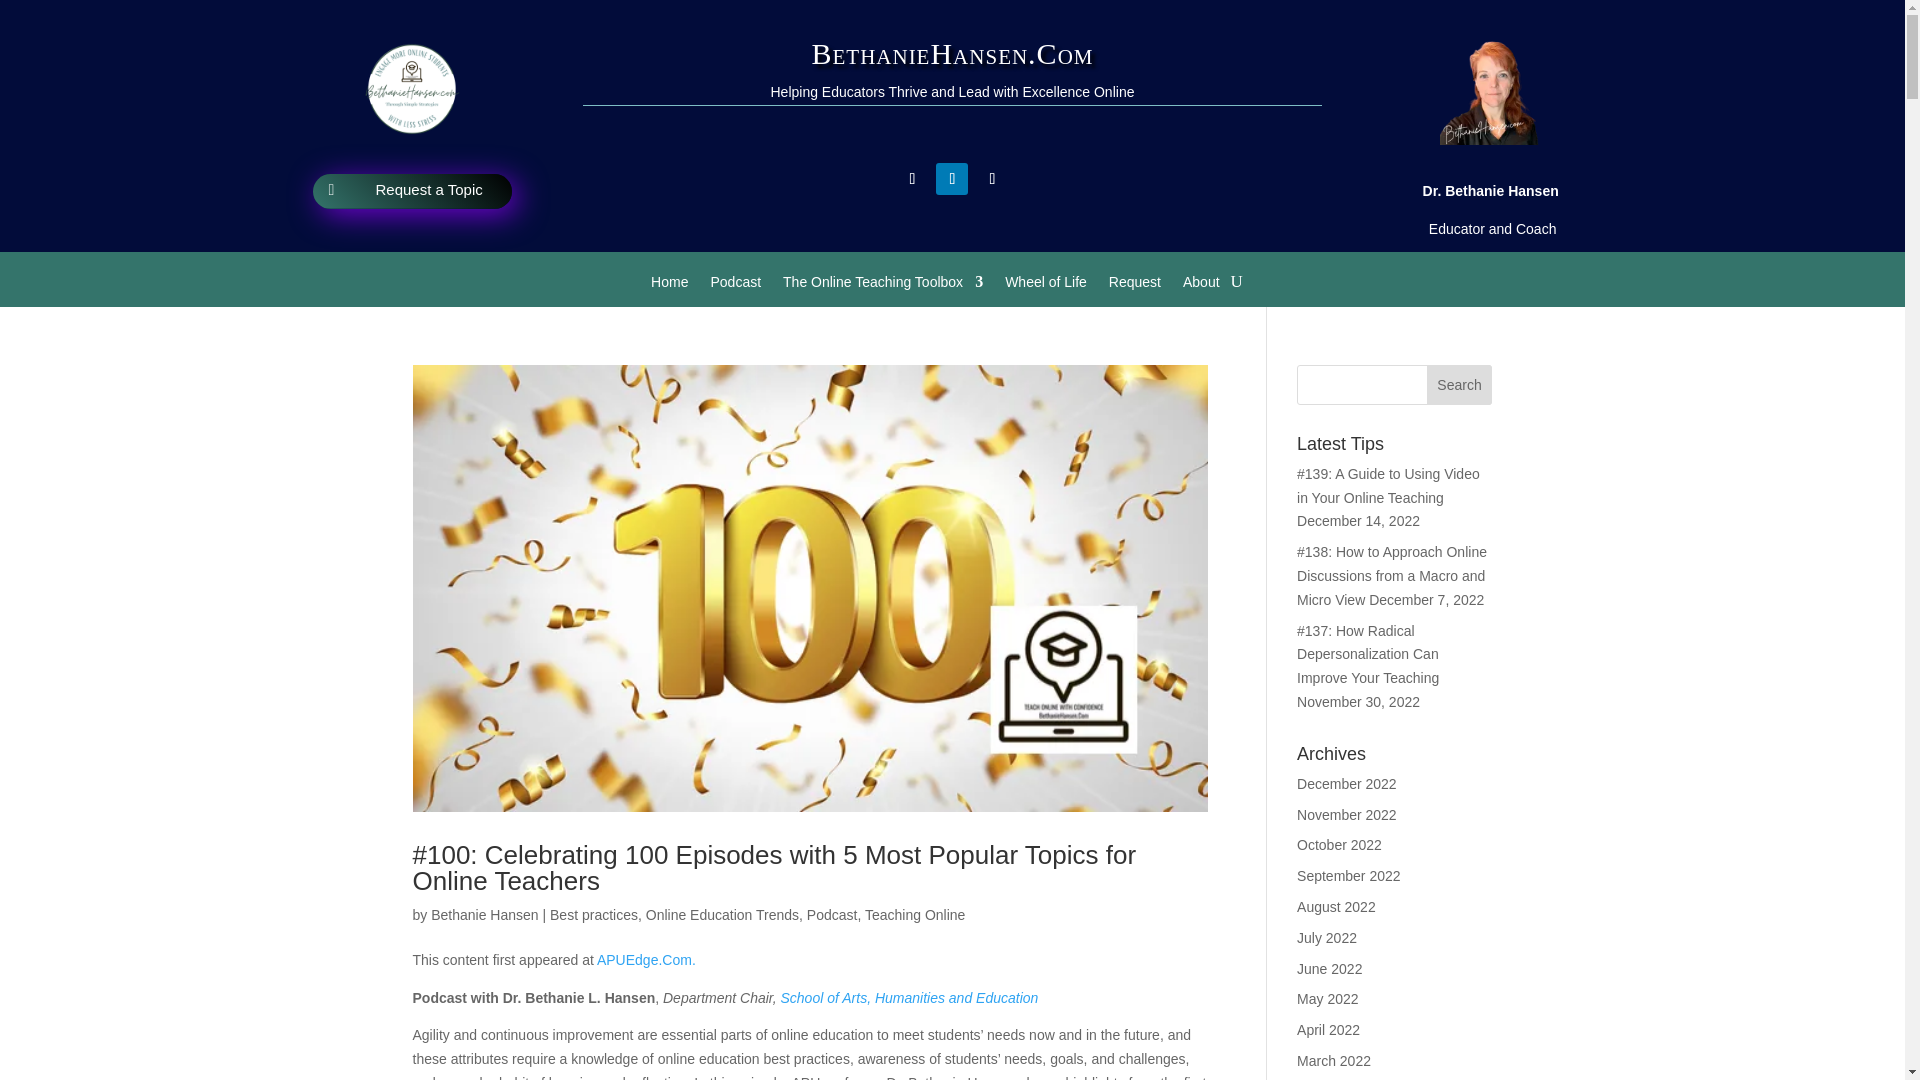  I want to click on Teaching Online, so click(915, 915).